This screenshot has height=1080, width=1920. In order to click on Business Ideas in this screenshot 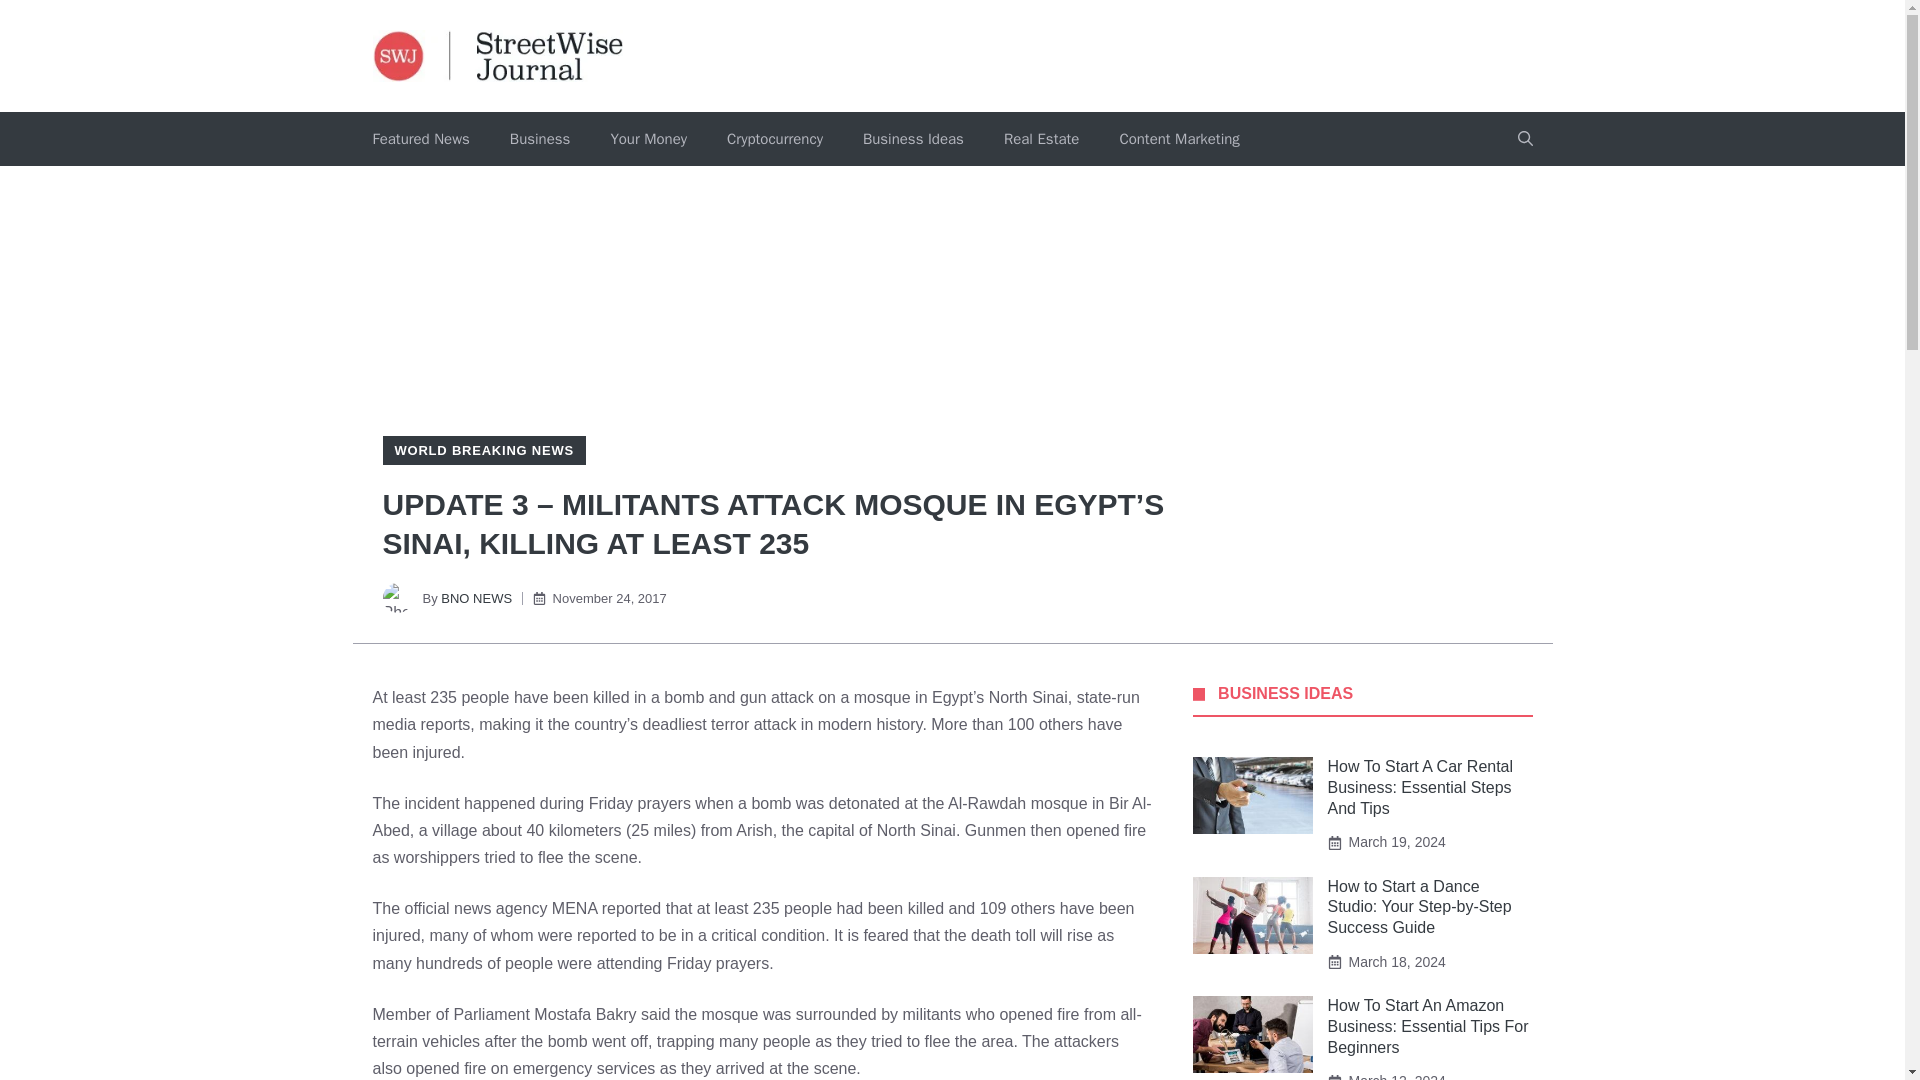, I will do `click(912, 139)`.